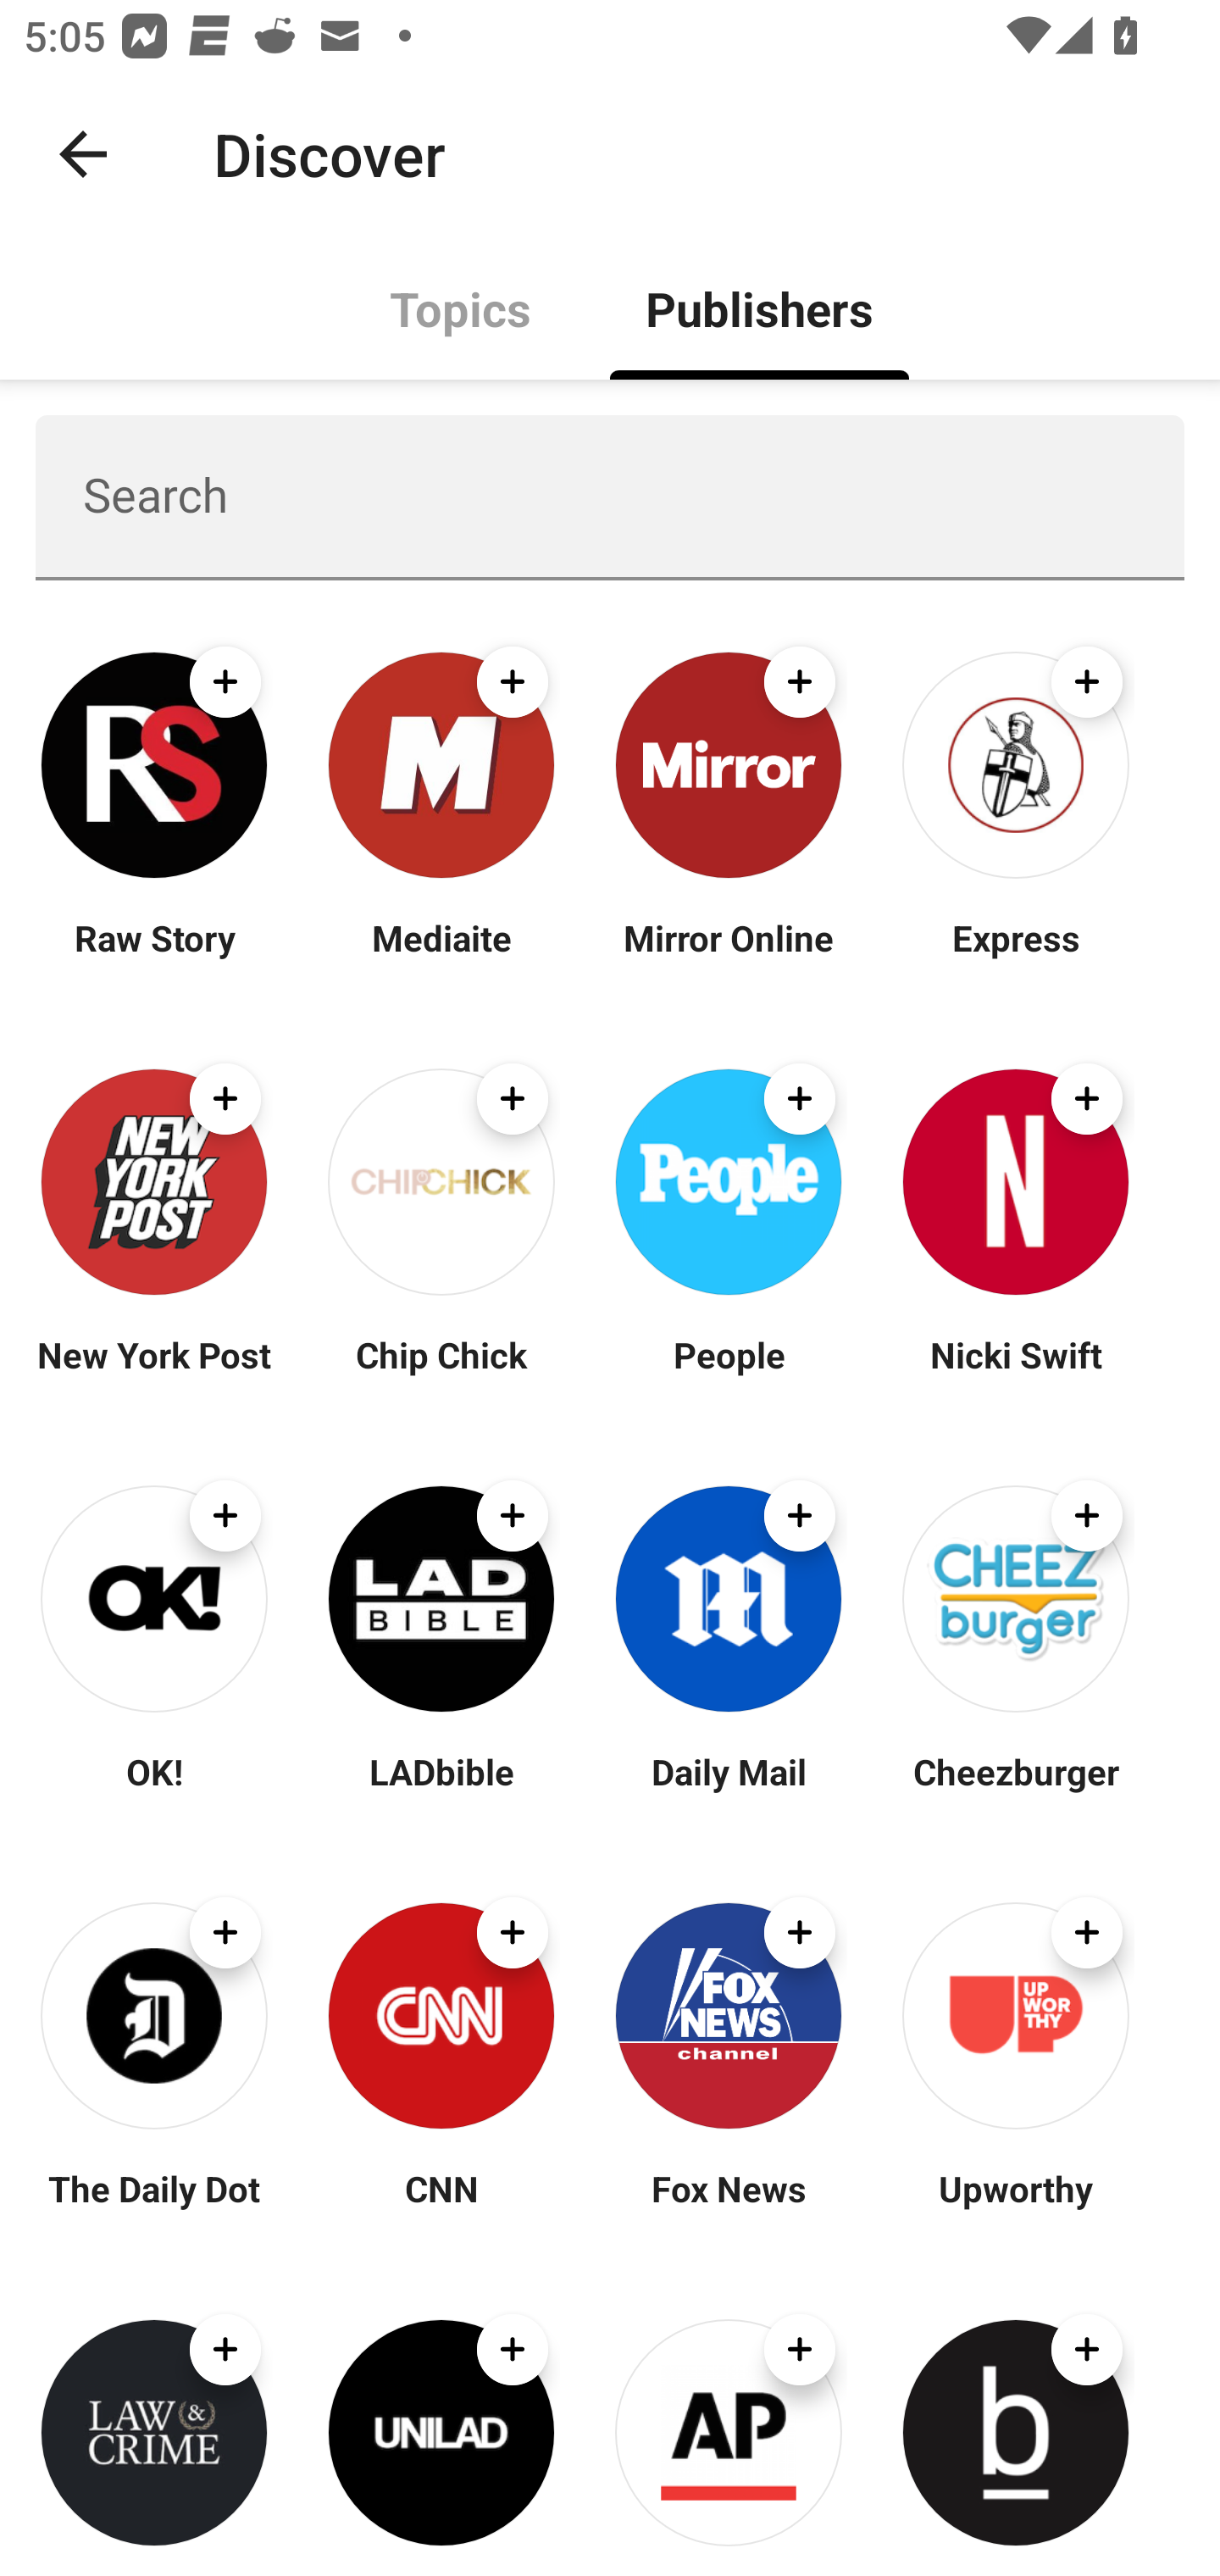 This screenshot has height=2576, width=1220. I want to click on Fox News, so click(729, 2208).